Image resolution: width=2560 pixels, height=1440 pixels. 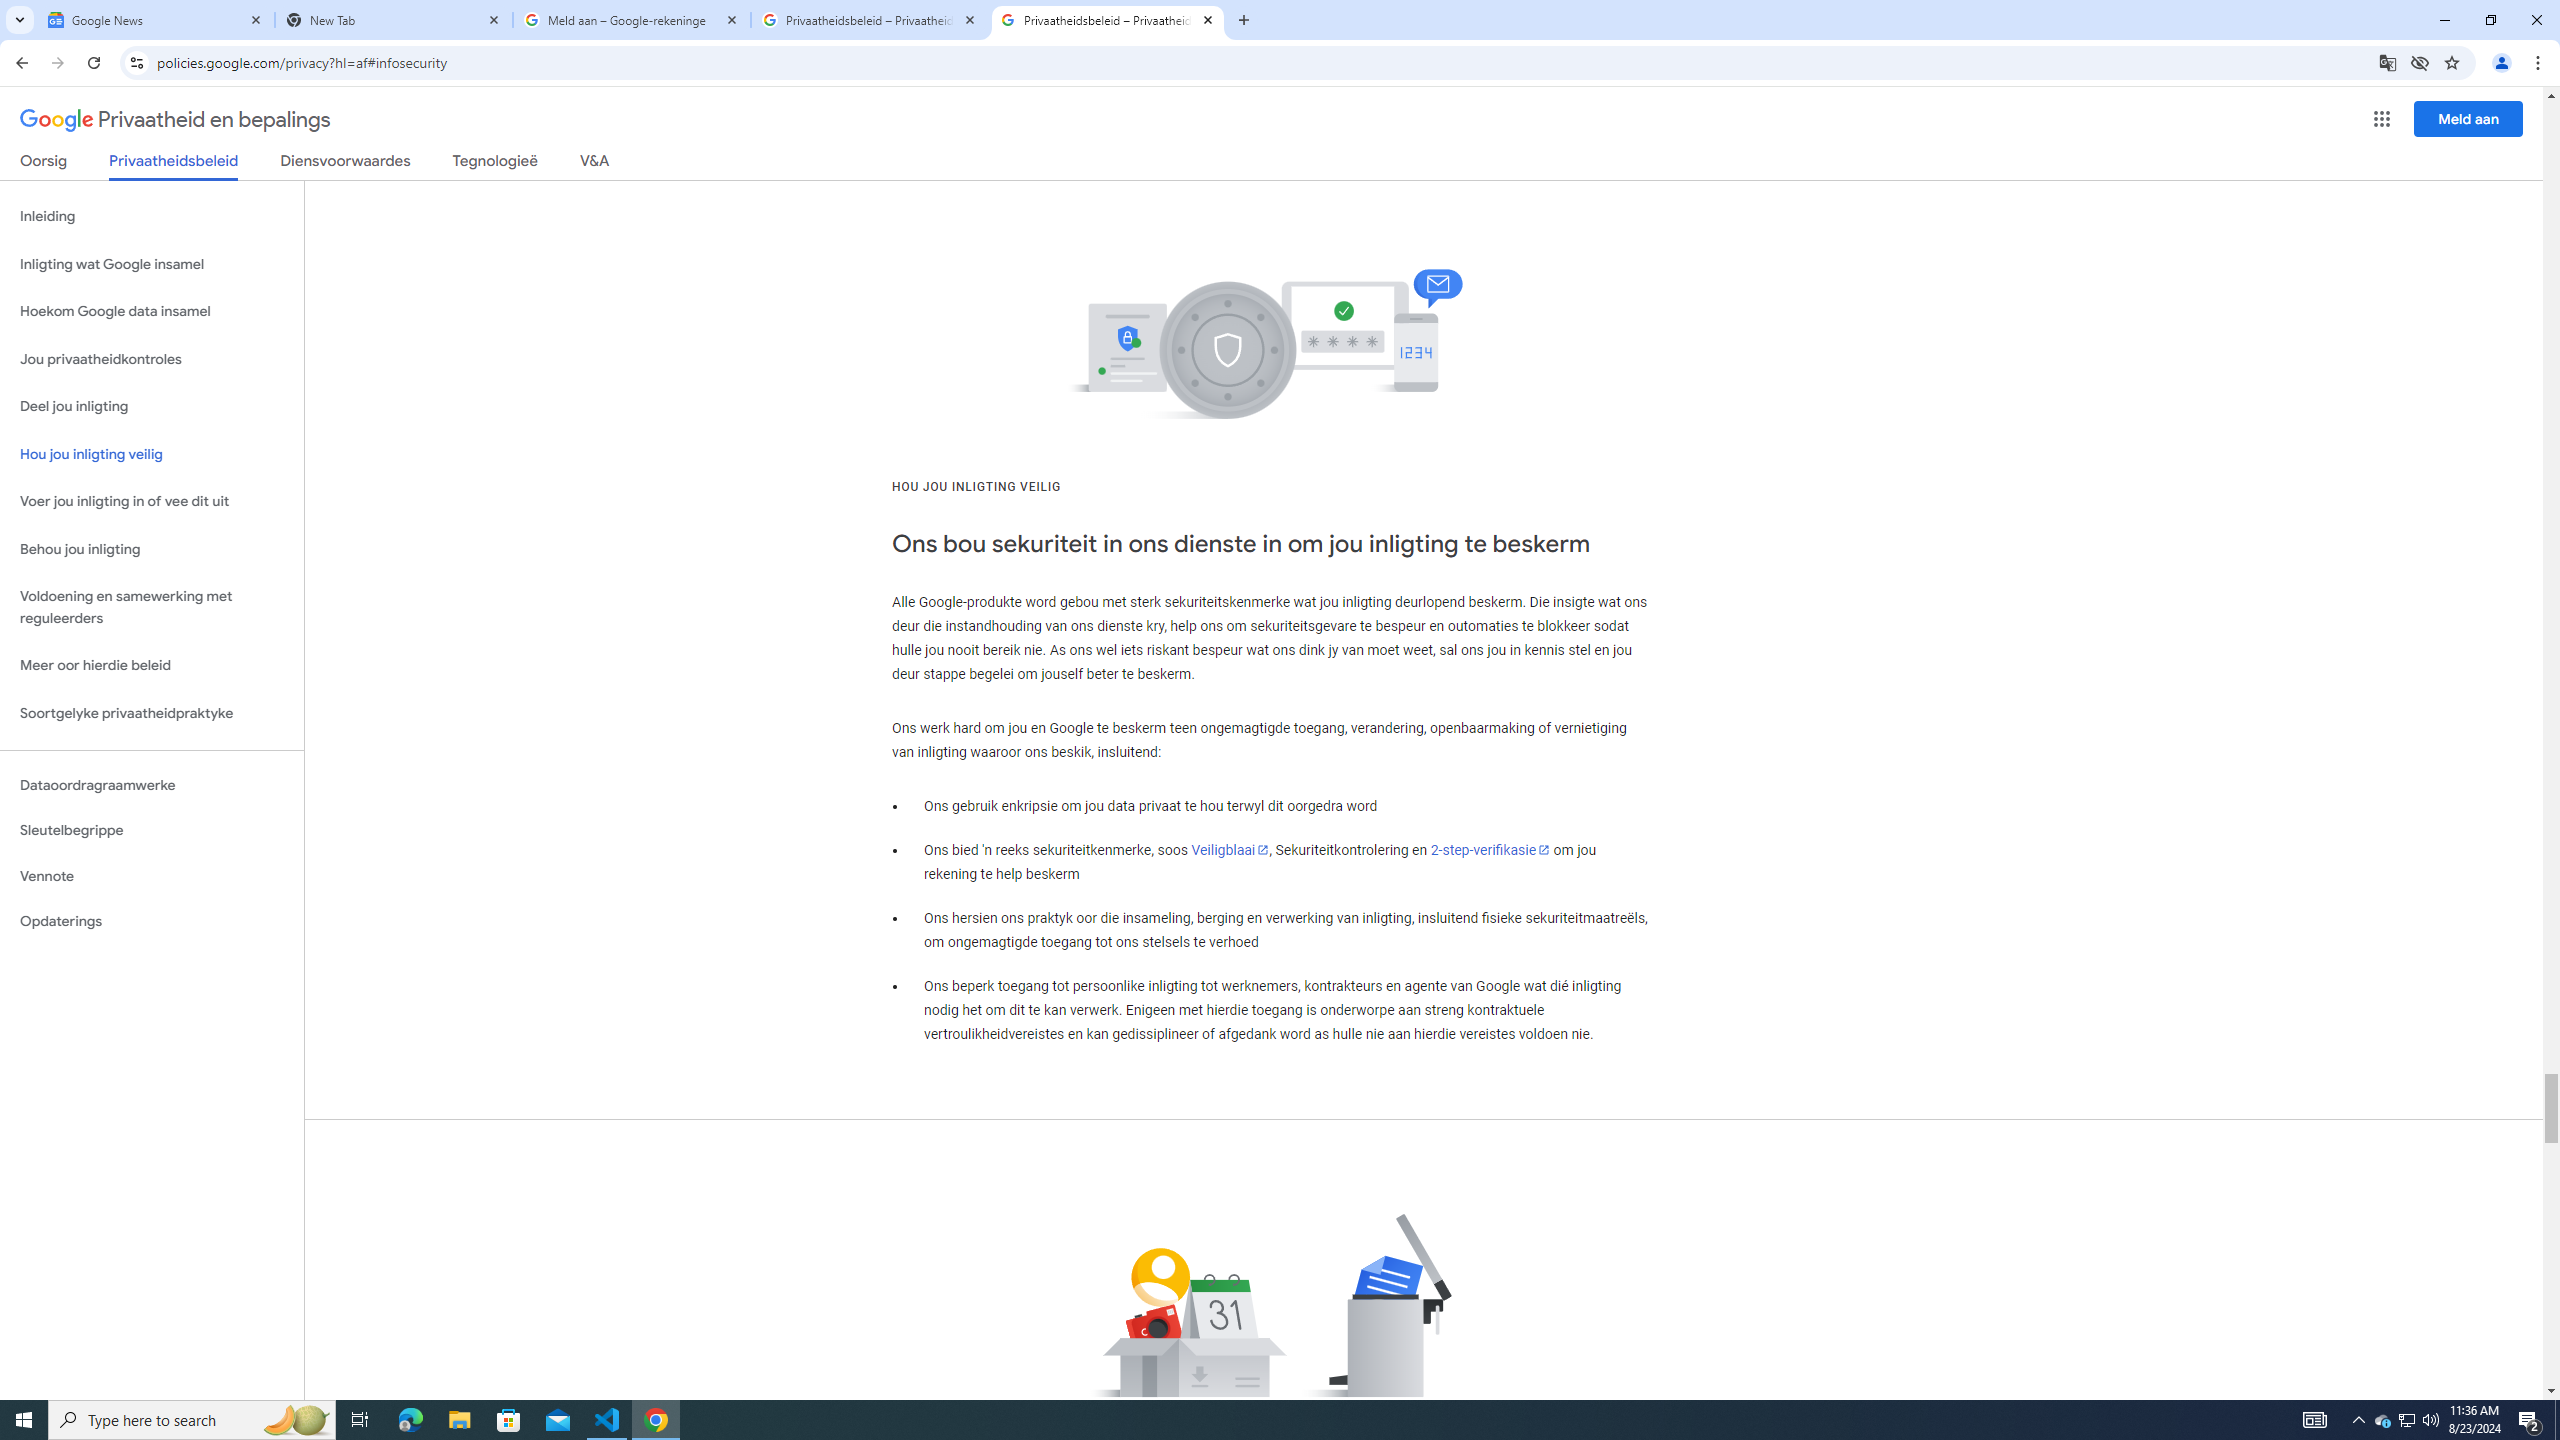 What do you see at coordinates (156, 20) in the screenshot?
I see `Google News` at bounding box center [156, 20].